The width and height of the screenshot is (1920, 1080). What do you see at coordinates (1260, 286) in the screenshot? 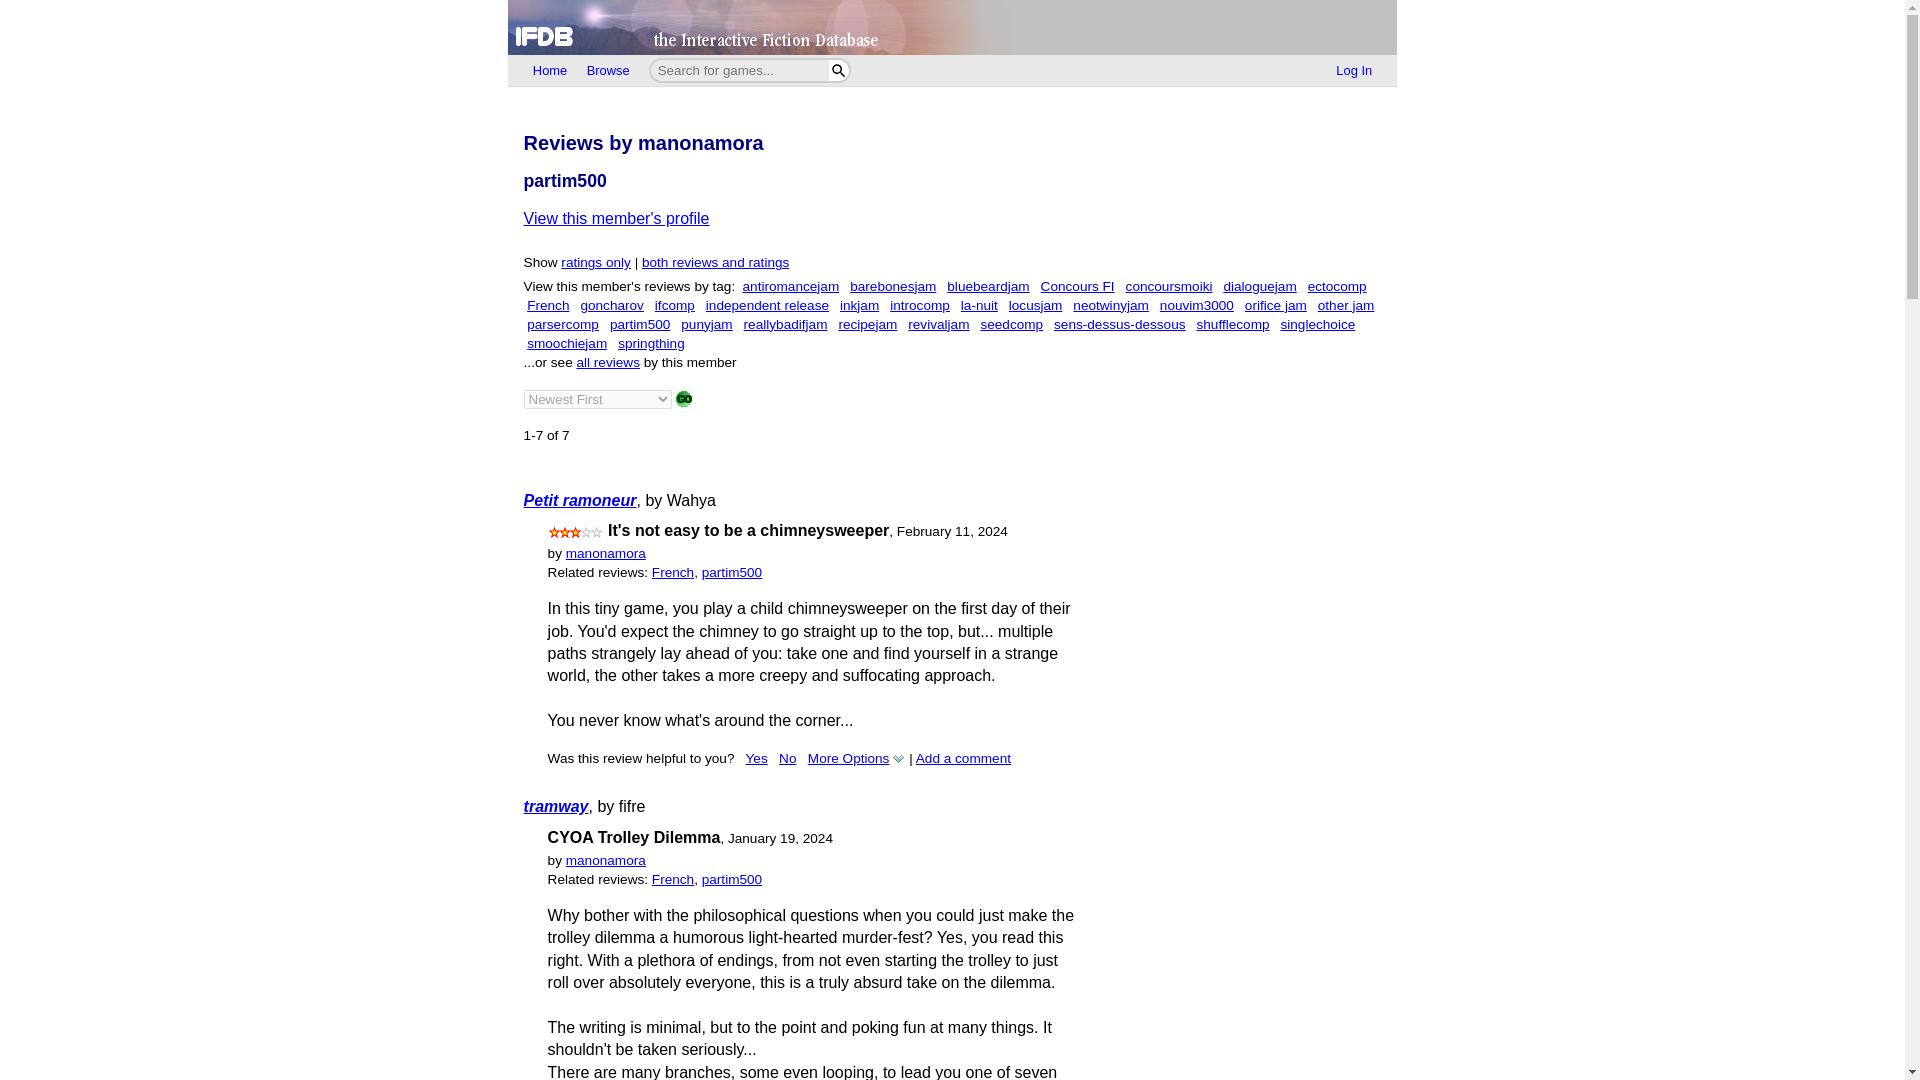
I see `dialoguejam` at bounding box center [1260, 286].